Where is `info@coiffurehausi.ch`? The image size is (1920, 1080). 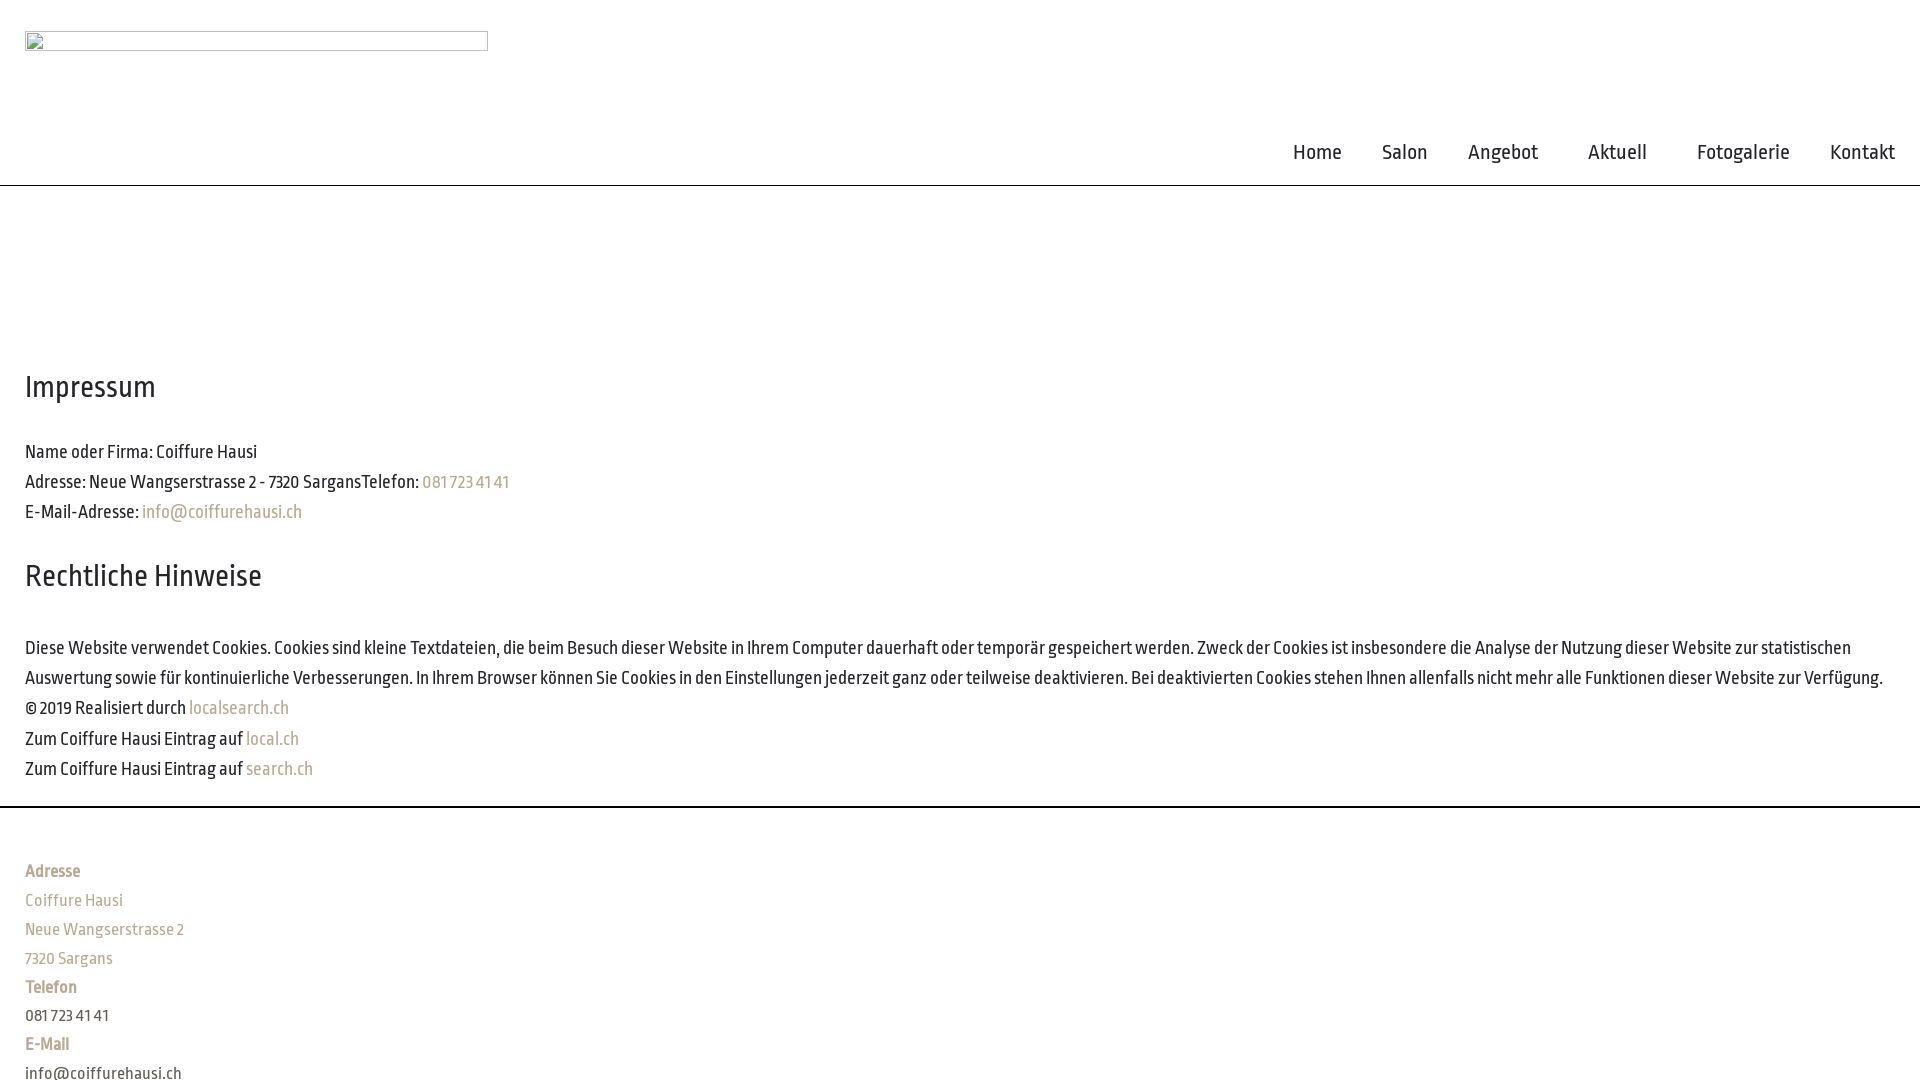
info@coiffurehausi.ch is located at coordinates (222, 512).